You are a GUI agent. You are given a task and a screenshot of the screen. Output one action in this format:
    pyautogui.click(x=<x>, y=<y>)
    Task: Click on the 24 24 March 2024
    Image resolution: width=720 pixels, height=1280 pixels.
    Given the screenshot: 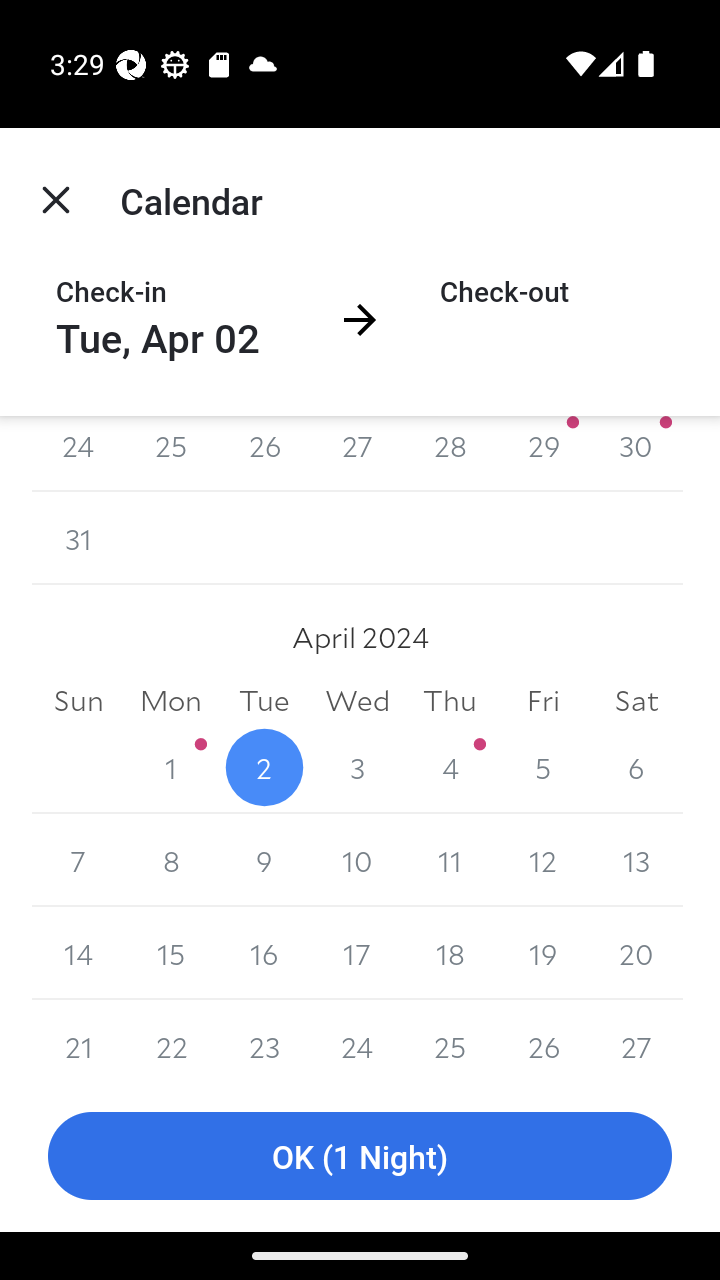 What is the action you would take?
    pyautogui.click(x=78, y=454)
    